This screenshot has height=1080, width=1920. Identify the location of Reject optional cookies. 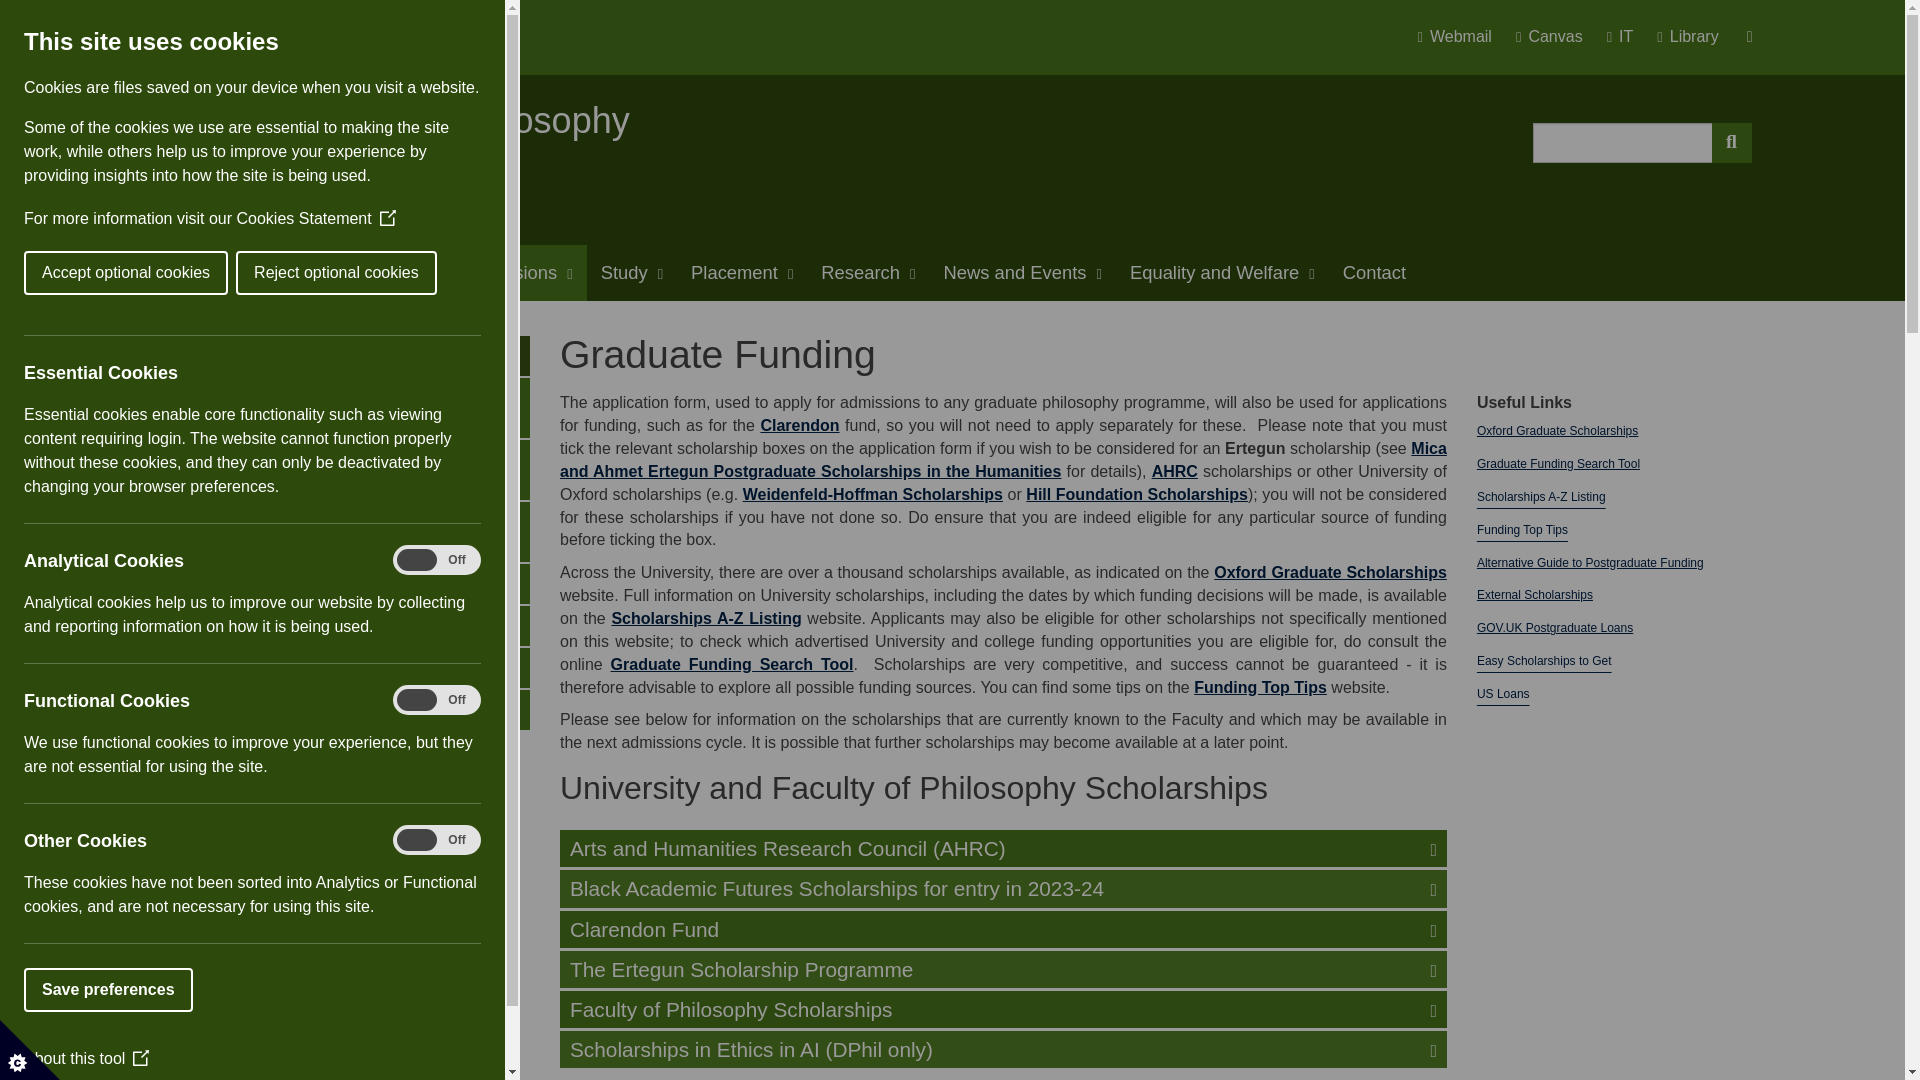
(65, 272).